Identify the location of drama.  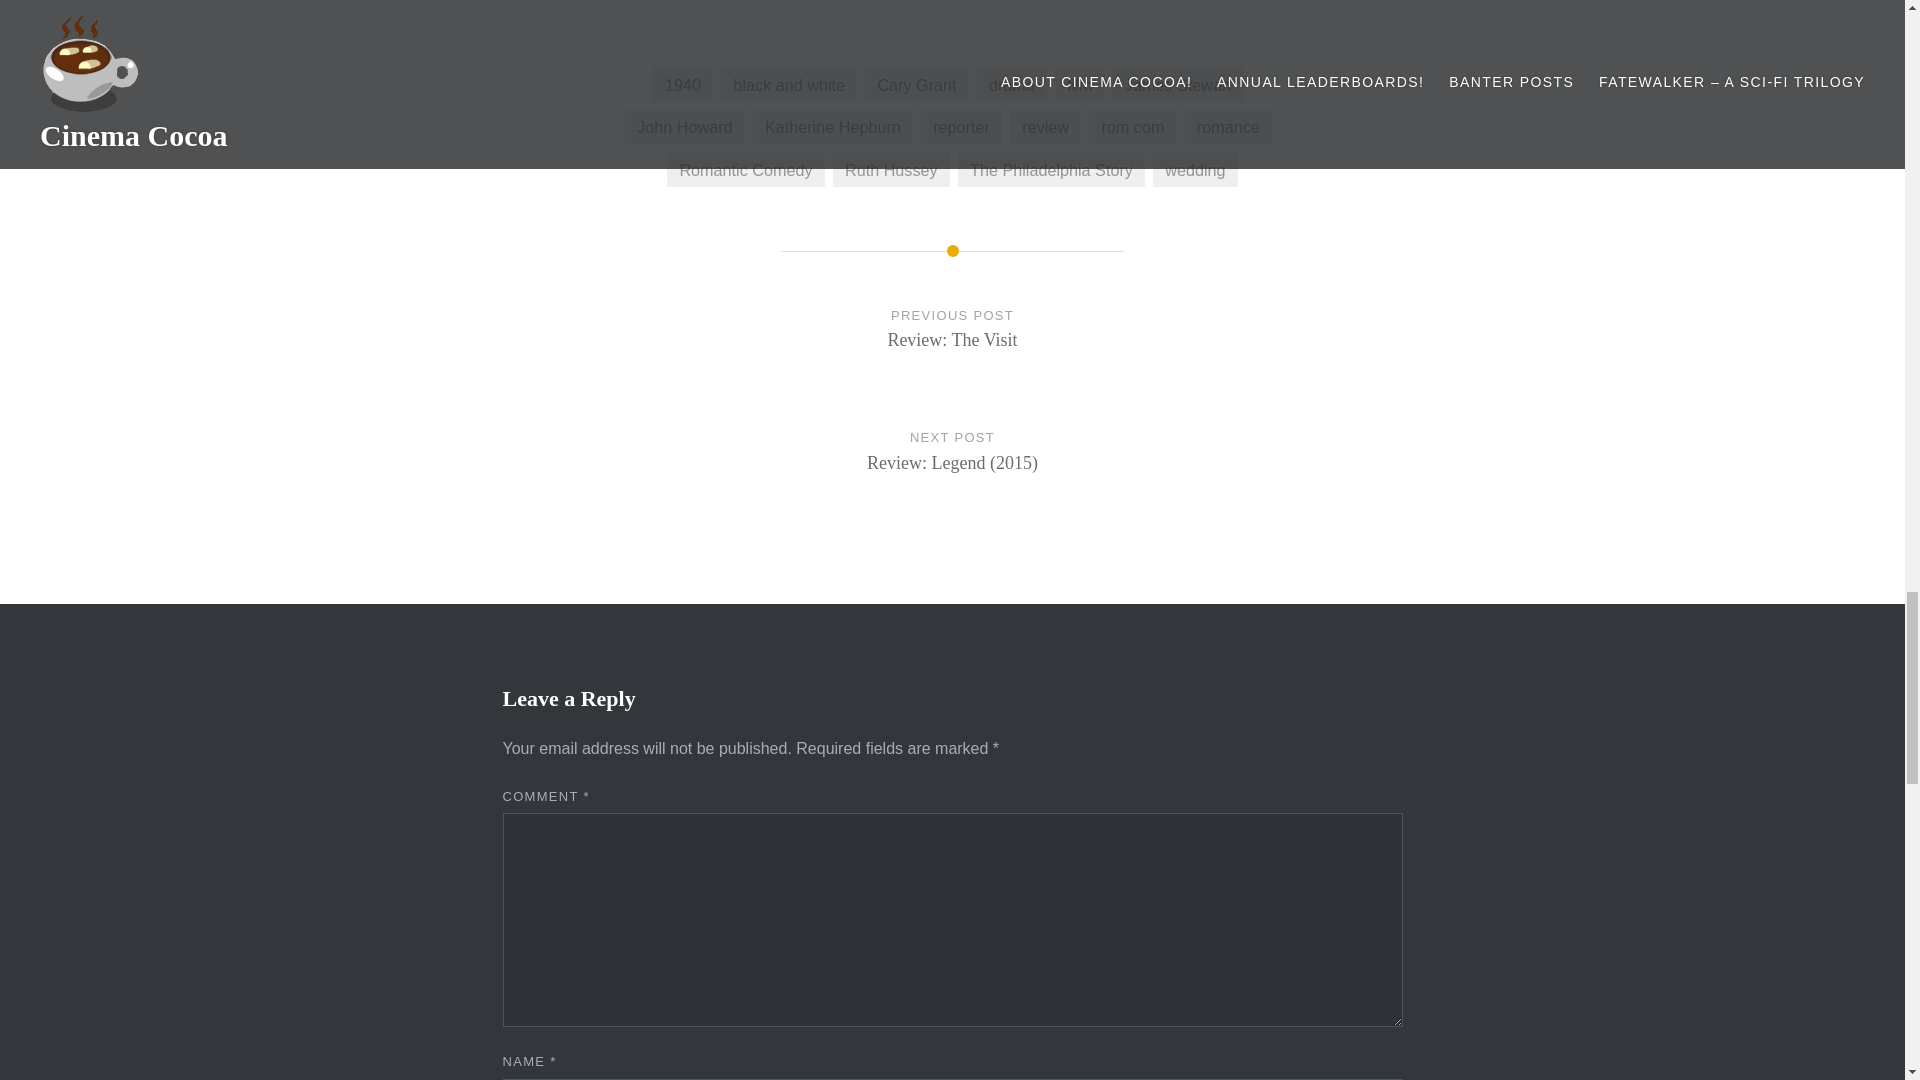
(892, 170).